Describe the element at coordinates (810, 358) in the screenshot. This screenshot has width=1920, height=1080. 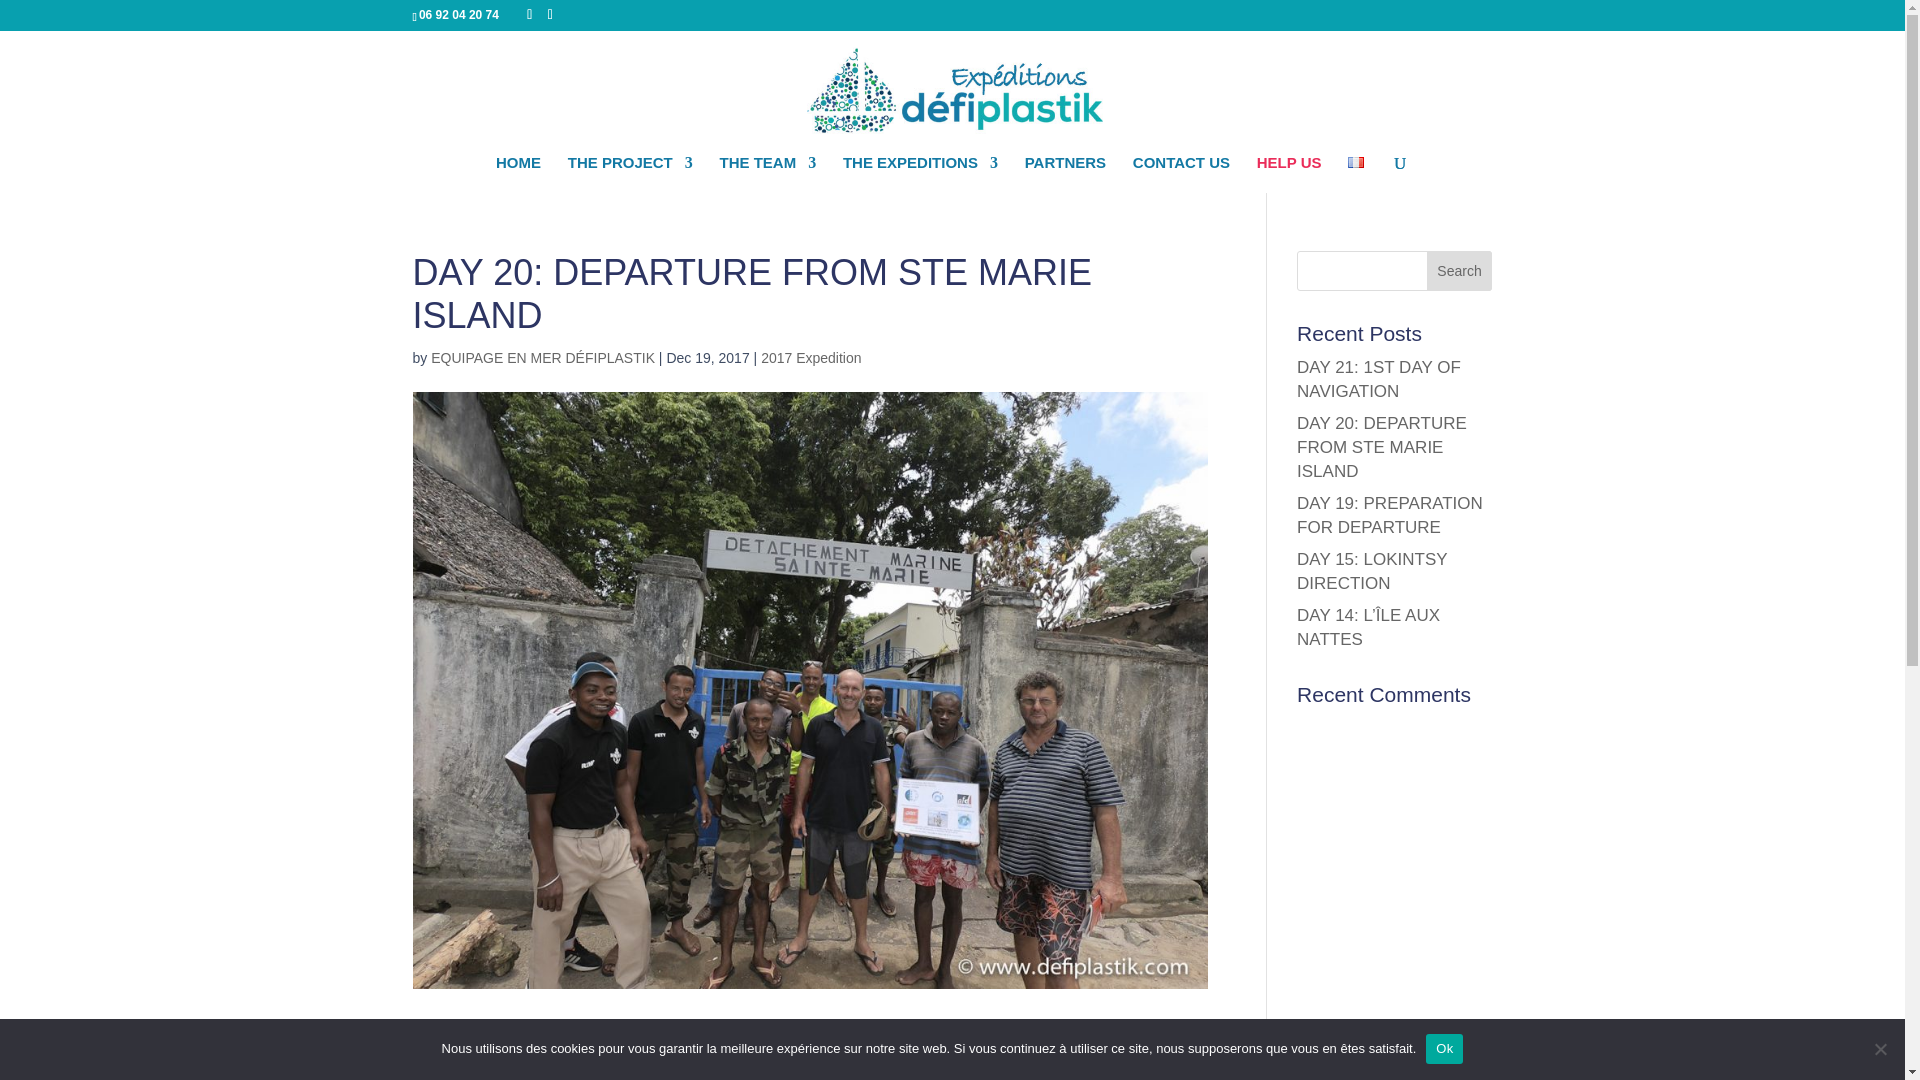
I see `2017 Expedition` at that location.